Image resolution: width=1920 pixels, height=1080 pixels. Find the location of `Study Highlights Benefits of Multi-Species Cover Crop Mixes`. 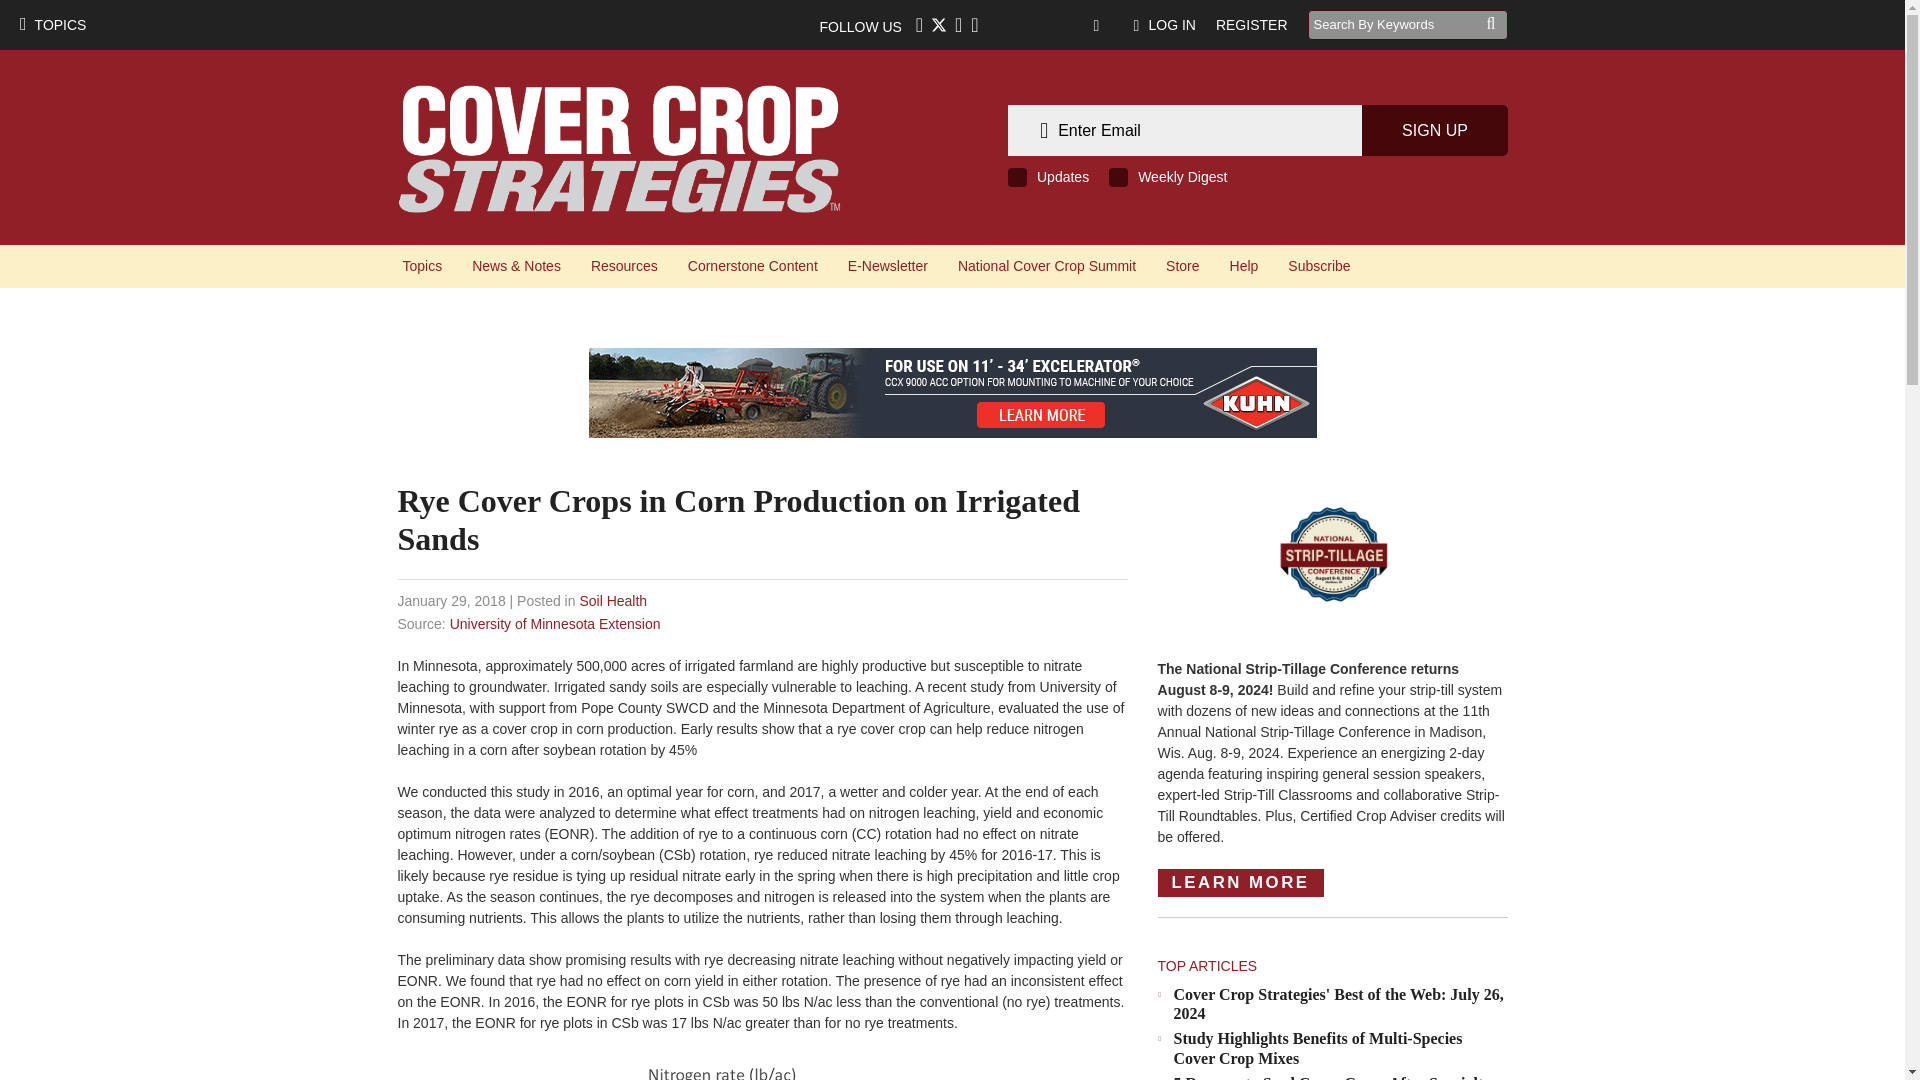

Study Highlights Benefits of Multi-Species Cover Crop Mixes is located at coordinates (1318, 1048).